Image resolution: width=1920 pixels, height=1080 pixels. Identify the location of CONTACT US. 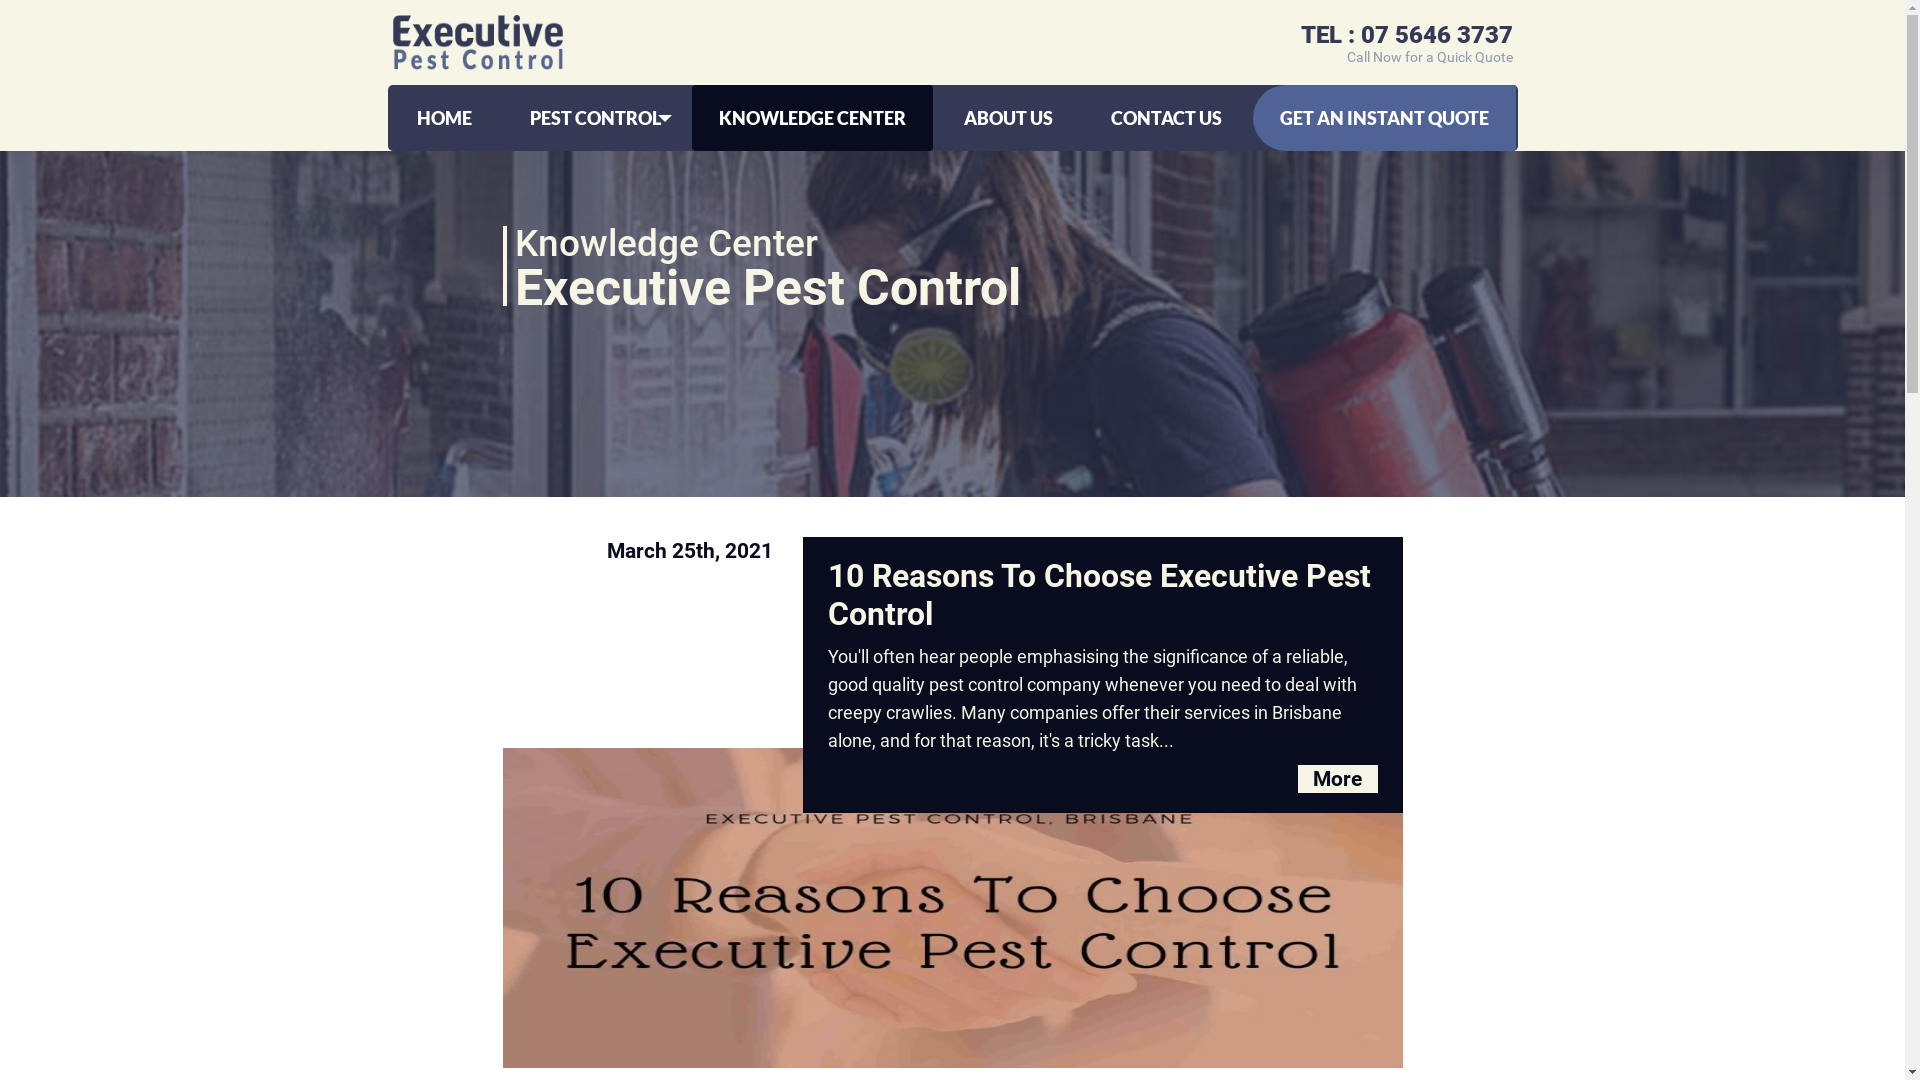
(1166, 118).